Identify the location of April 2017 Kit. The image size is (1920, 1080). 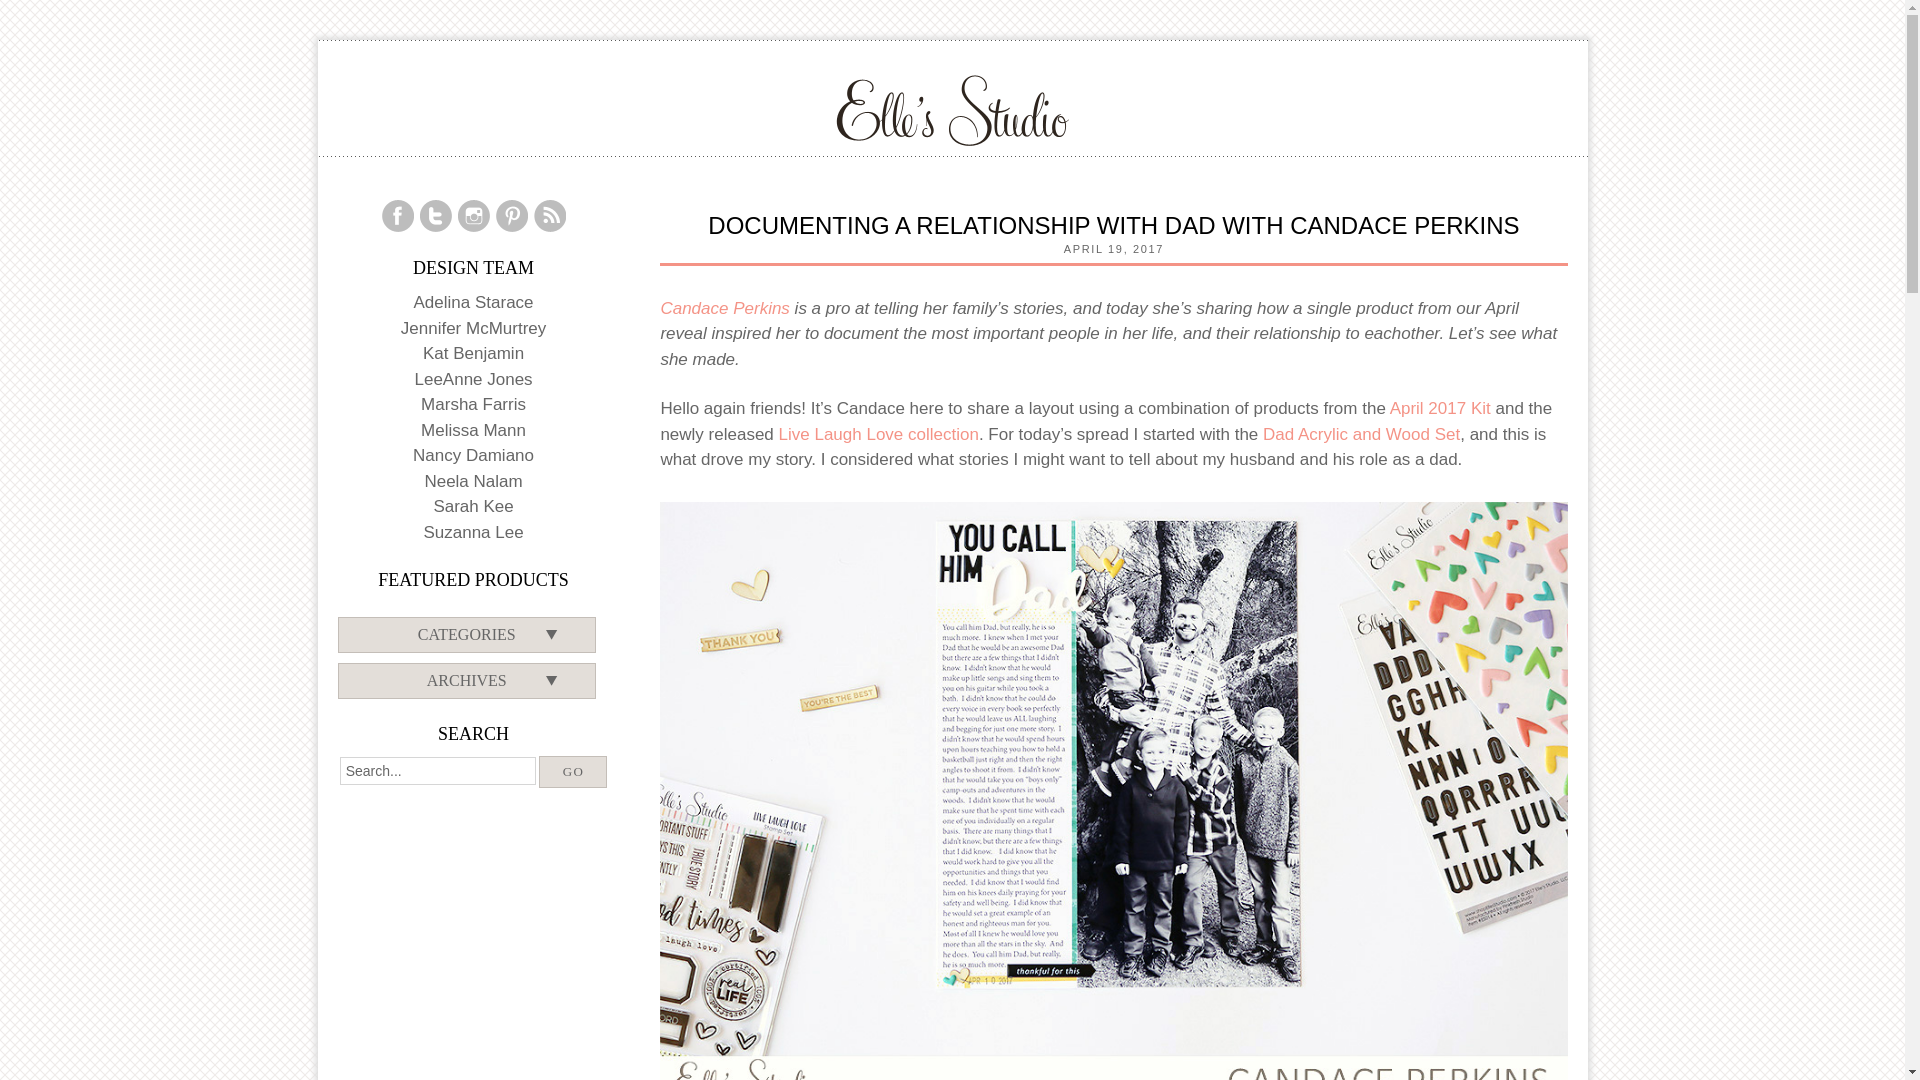
(1440, 408).